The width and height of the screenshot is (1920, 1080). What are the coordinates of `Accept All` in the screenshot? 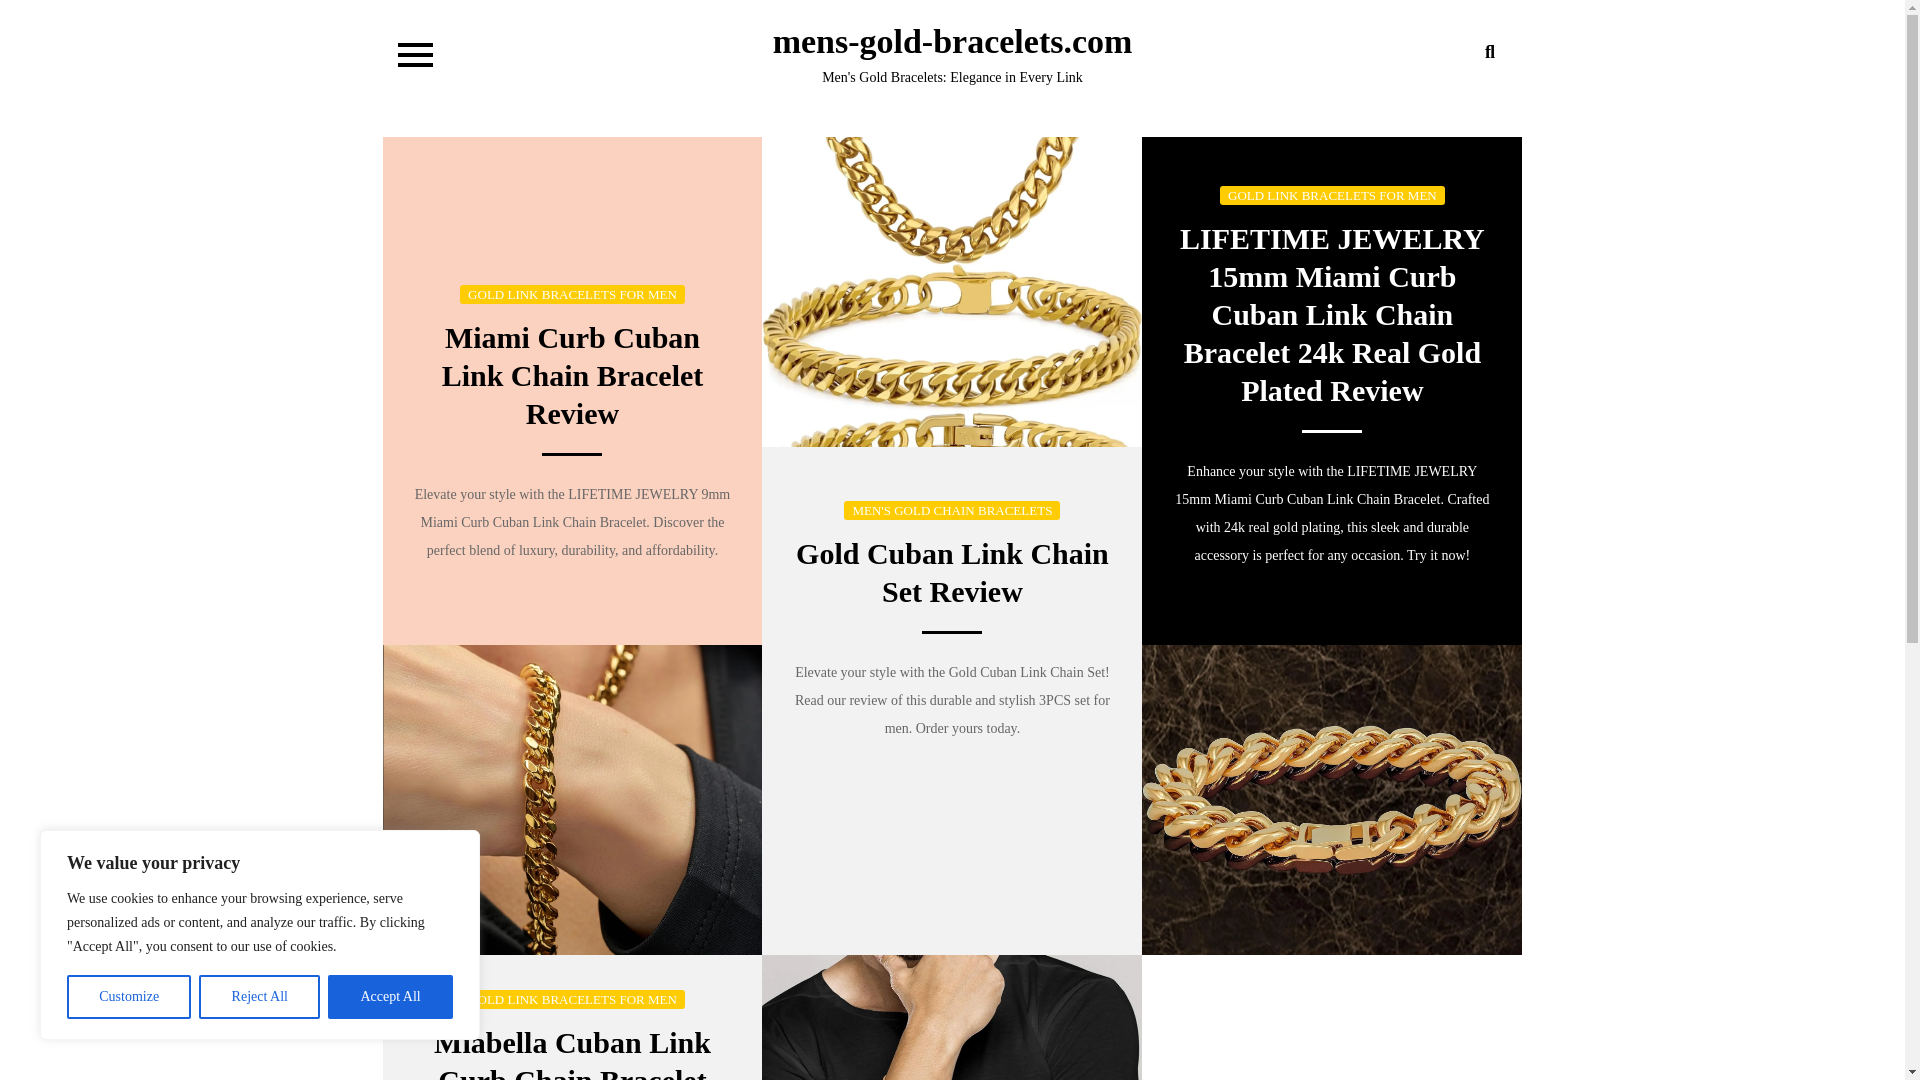 It's located at (390, 997).